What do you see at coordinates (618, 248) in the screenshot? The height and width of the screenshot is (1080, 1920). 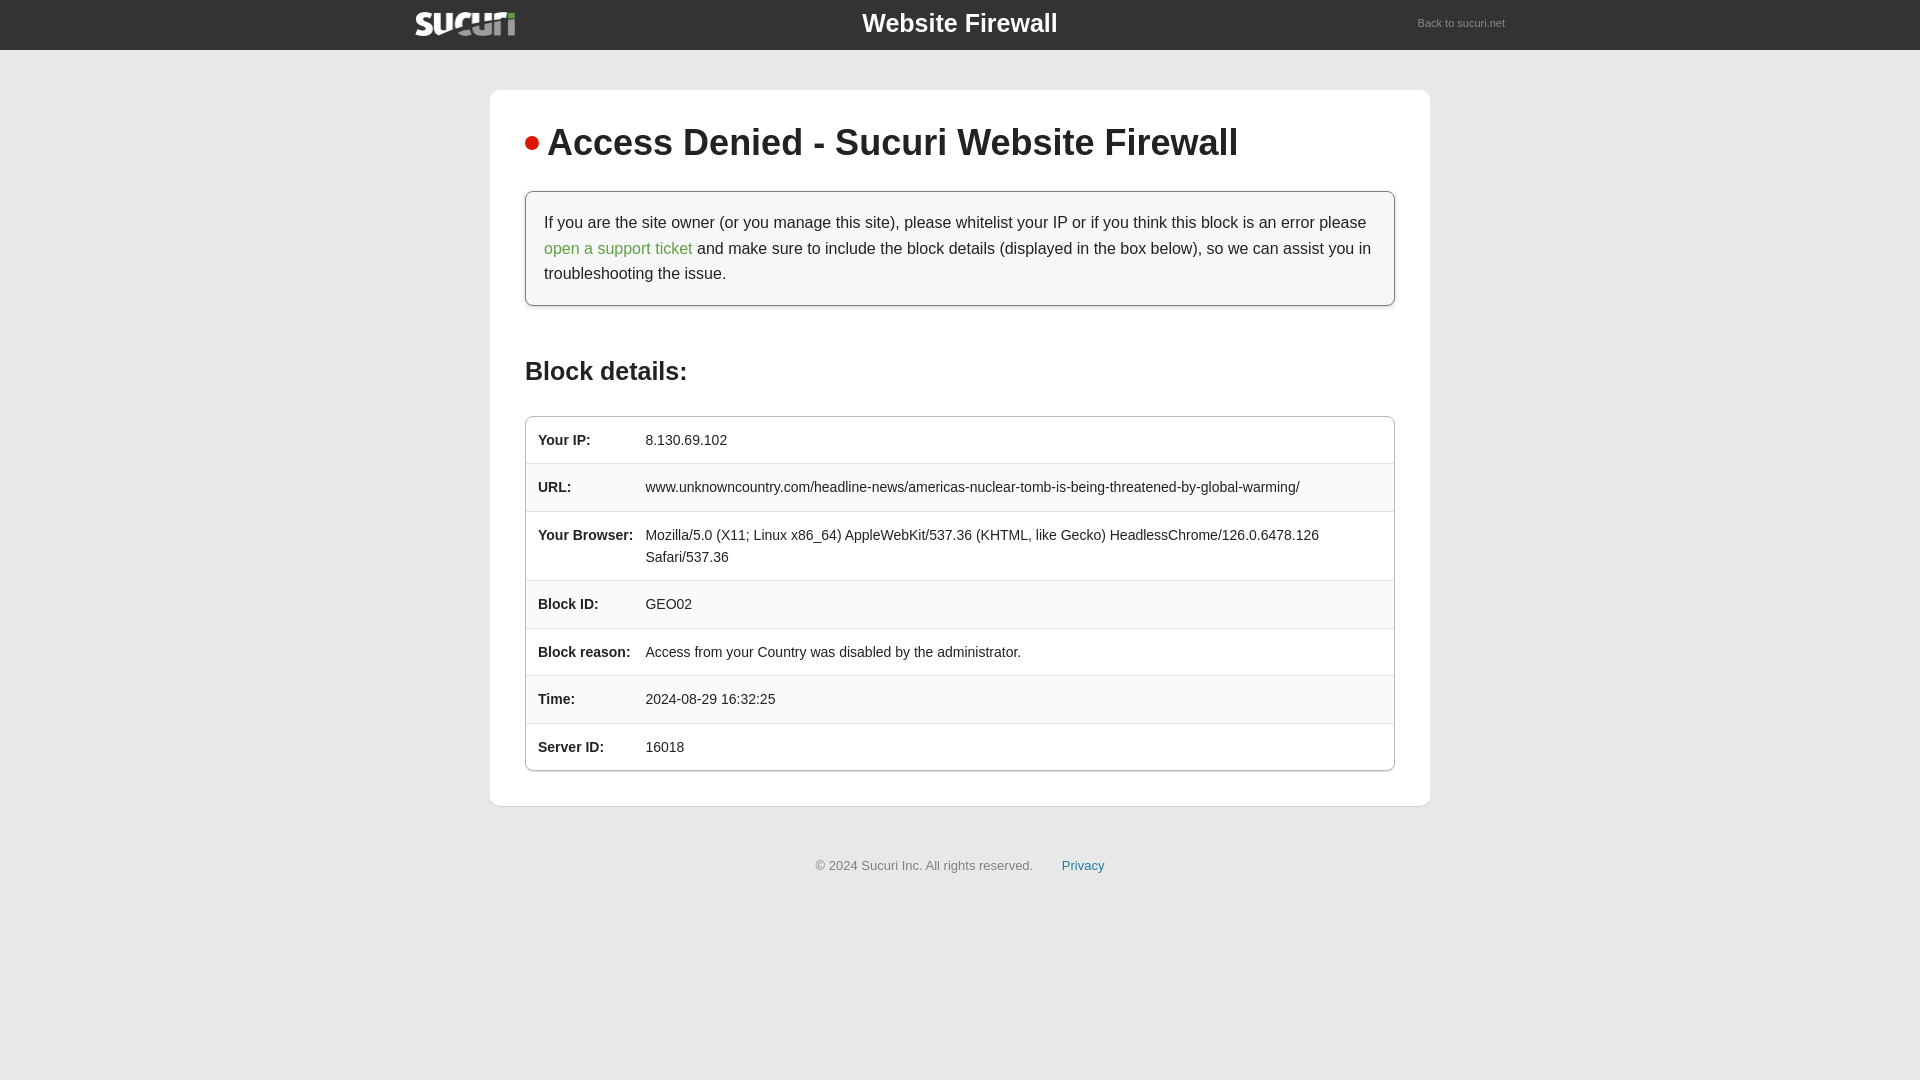 I see `open a support ticket` at bounding box center [618, 248].